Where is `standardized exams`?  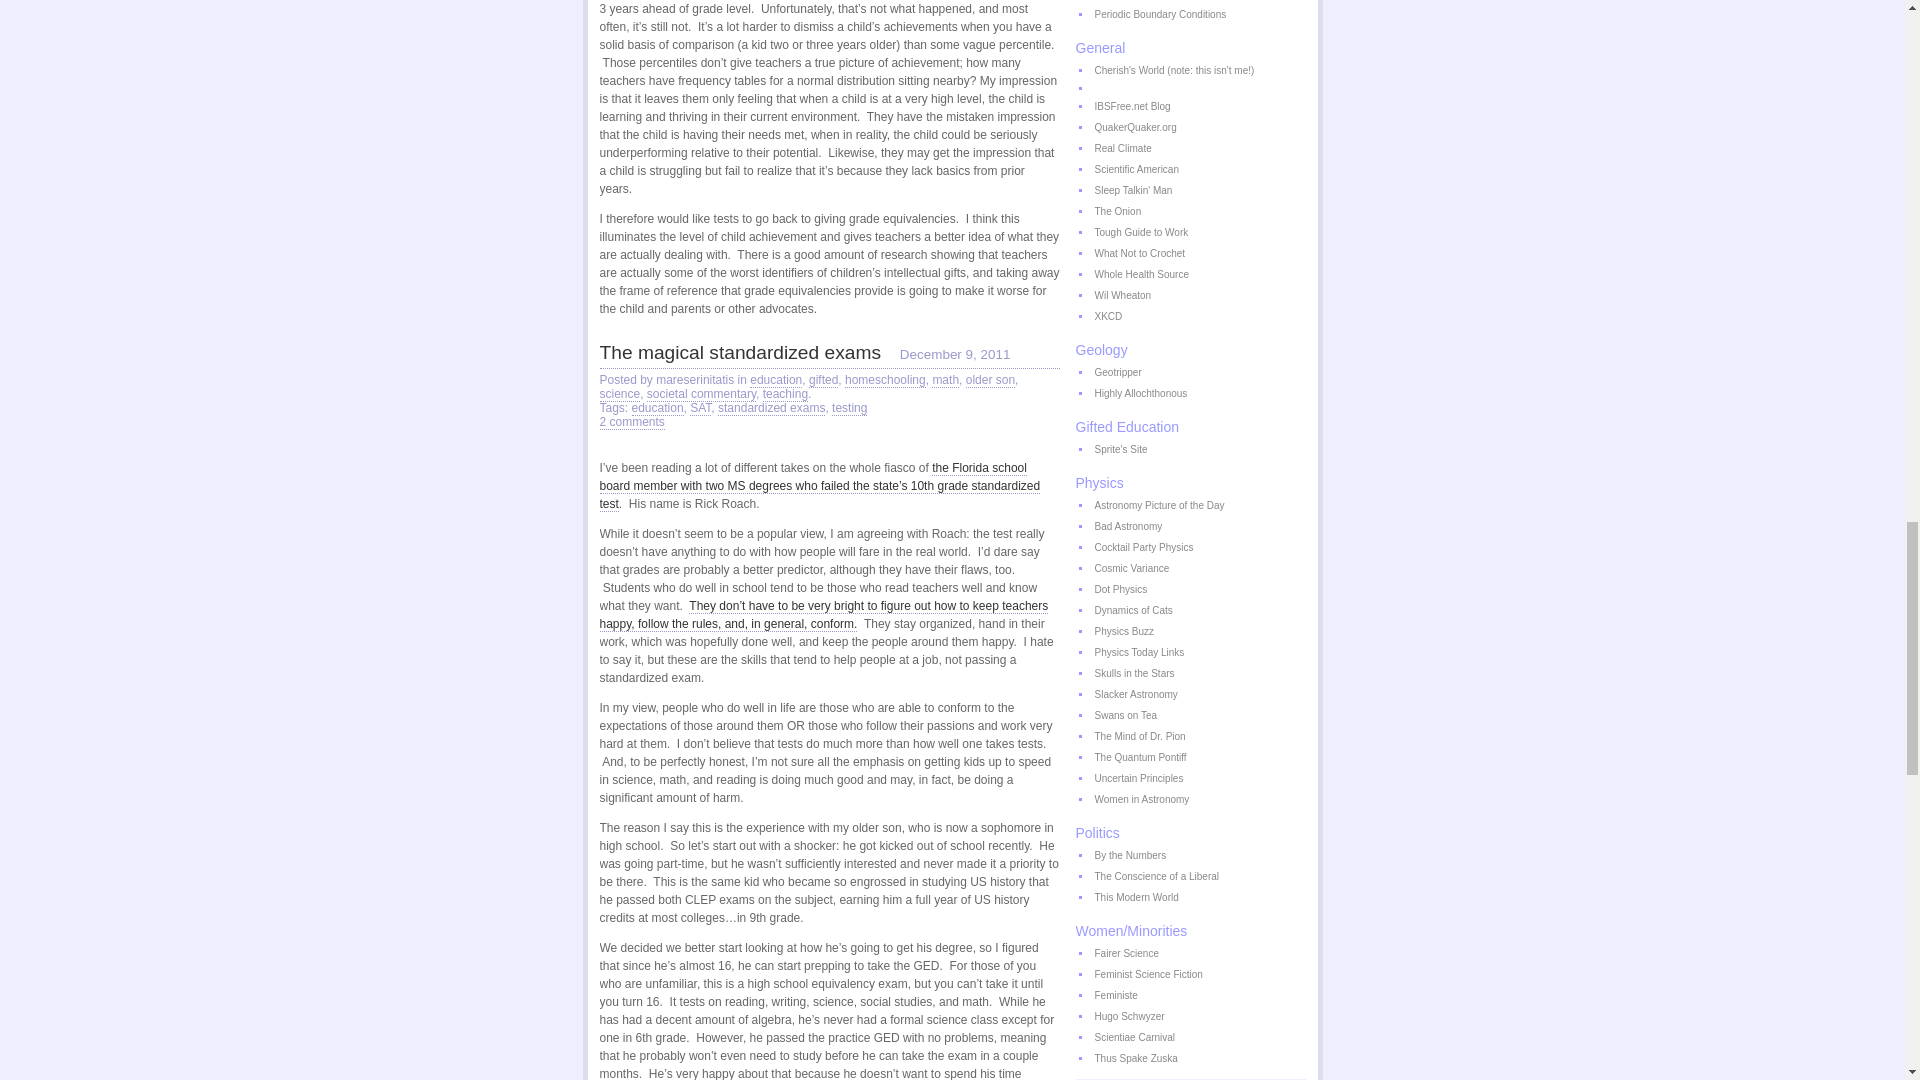 standardized exams is located at coordinates (772, 408).